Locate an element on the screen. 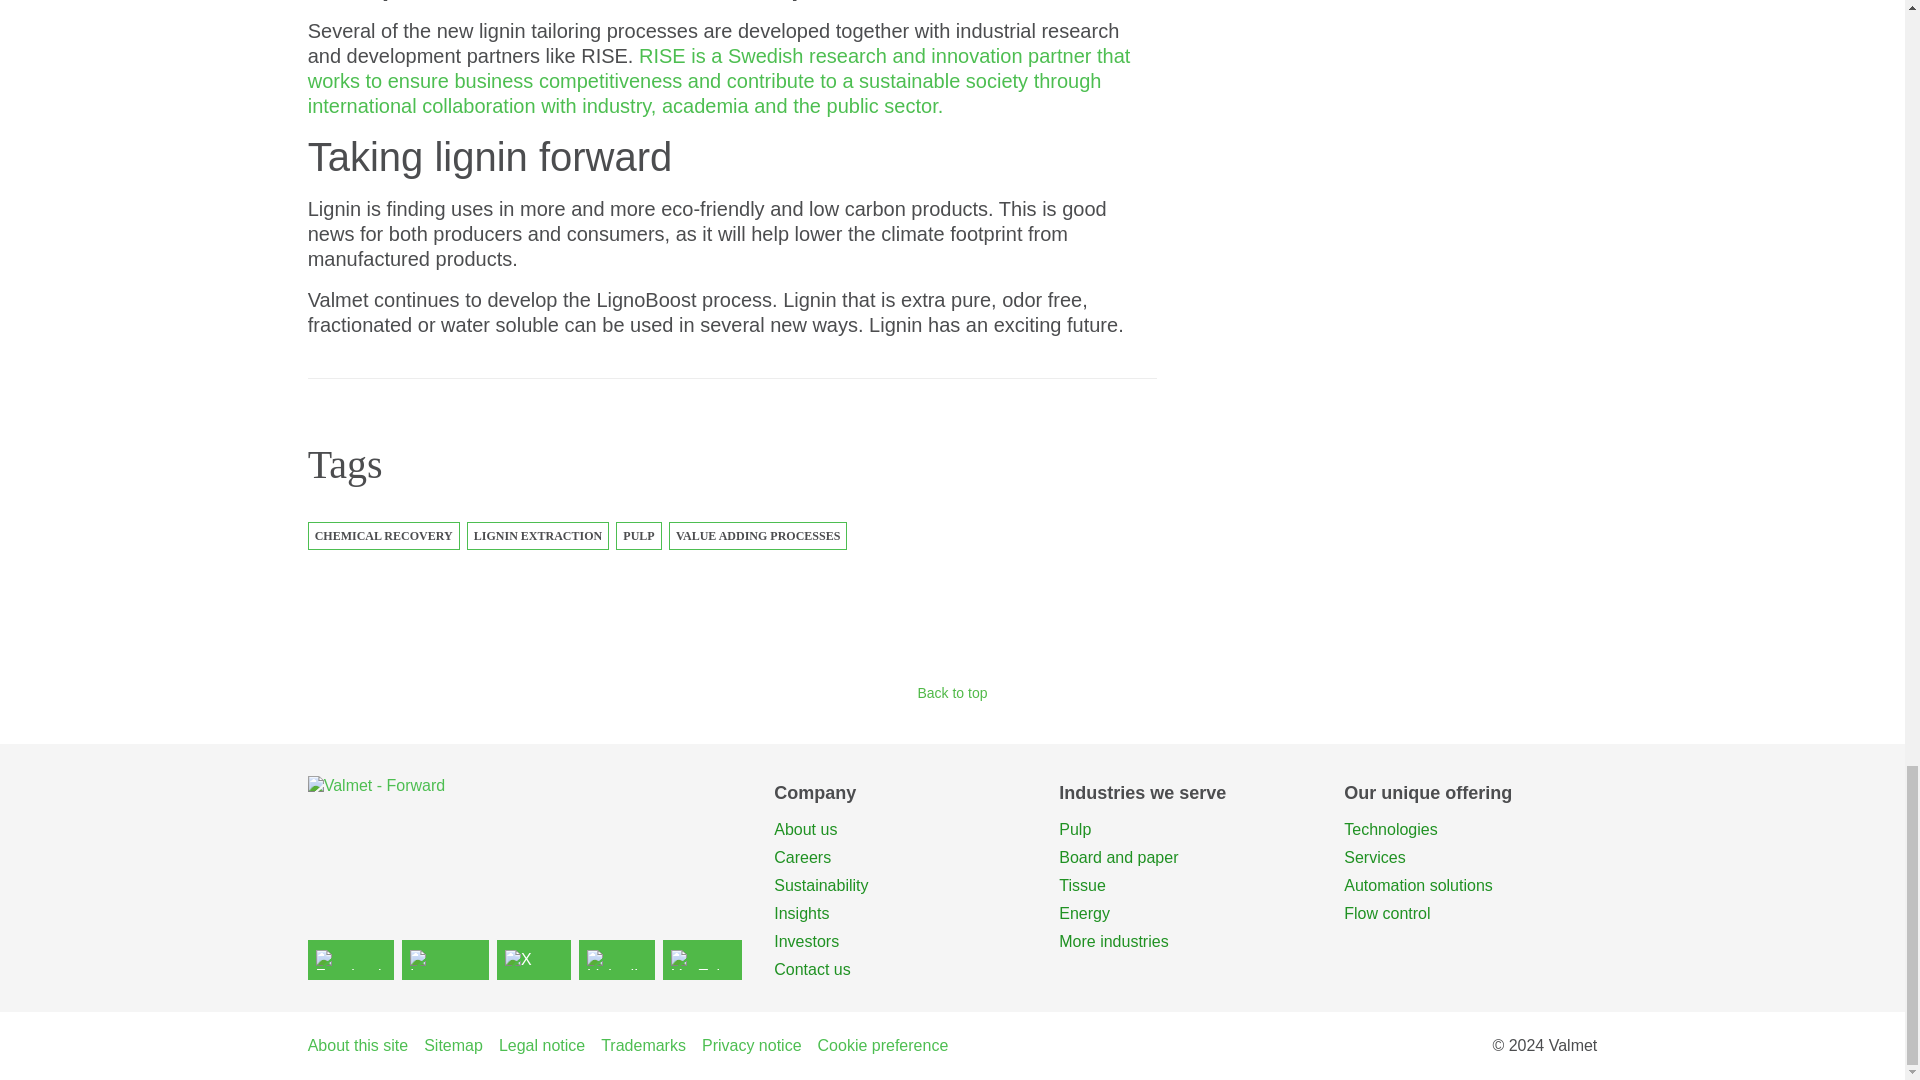 The width and height of the screenshot is (1920, 1080). Facebook is located at coordinates (350, 959).